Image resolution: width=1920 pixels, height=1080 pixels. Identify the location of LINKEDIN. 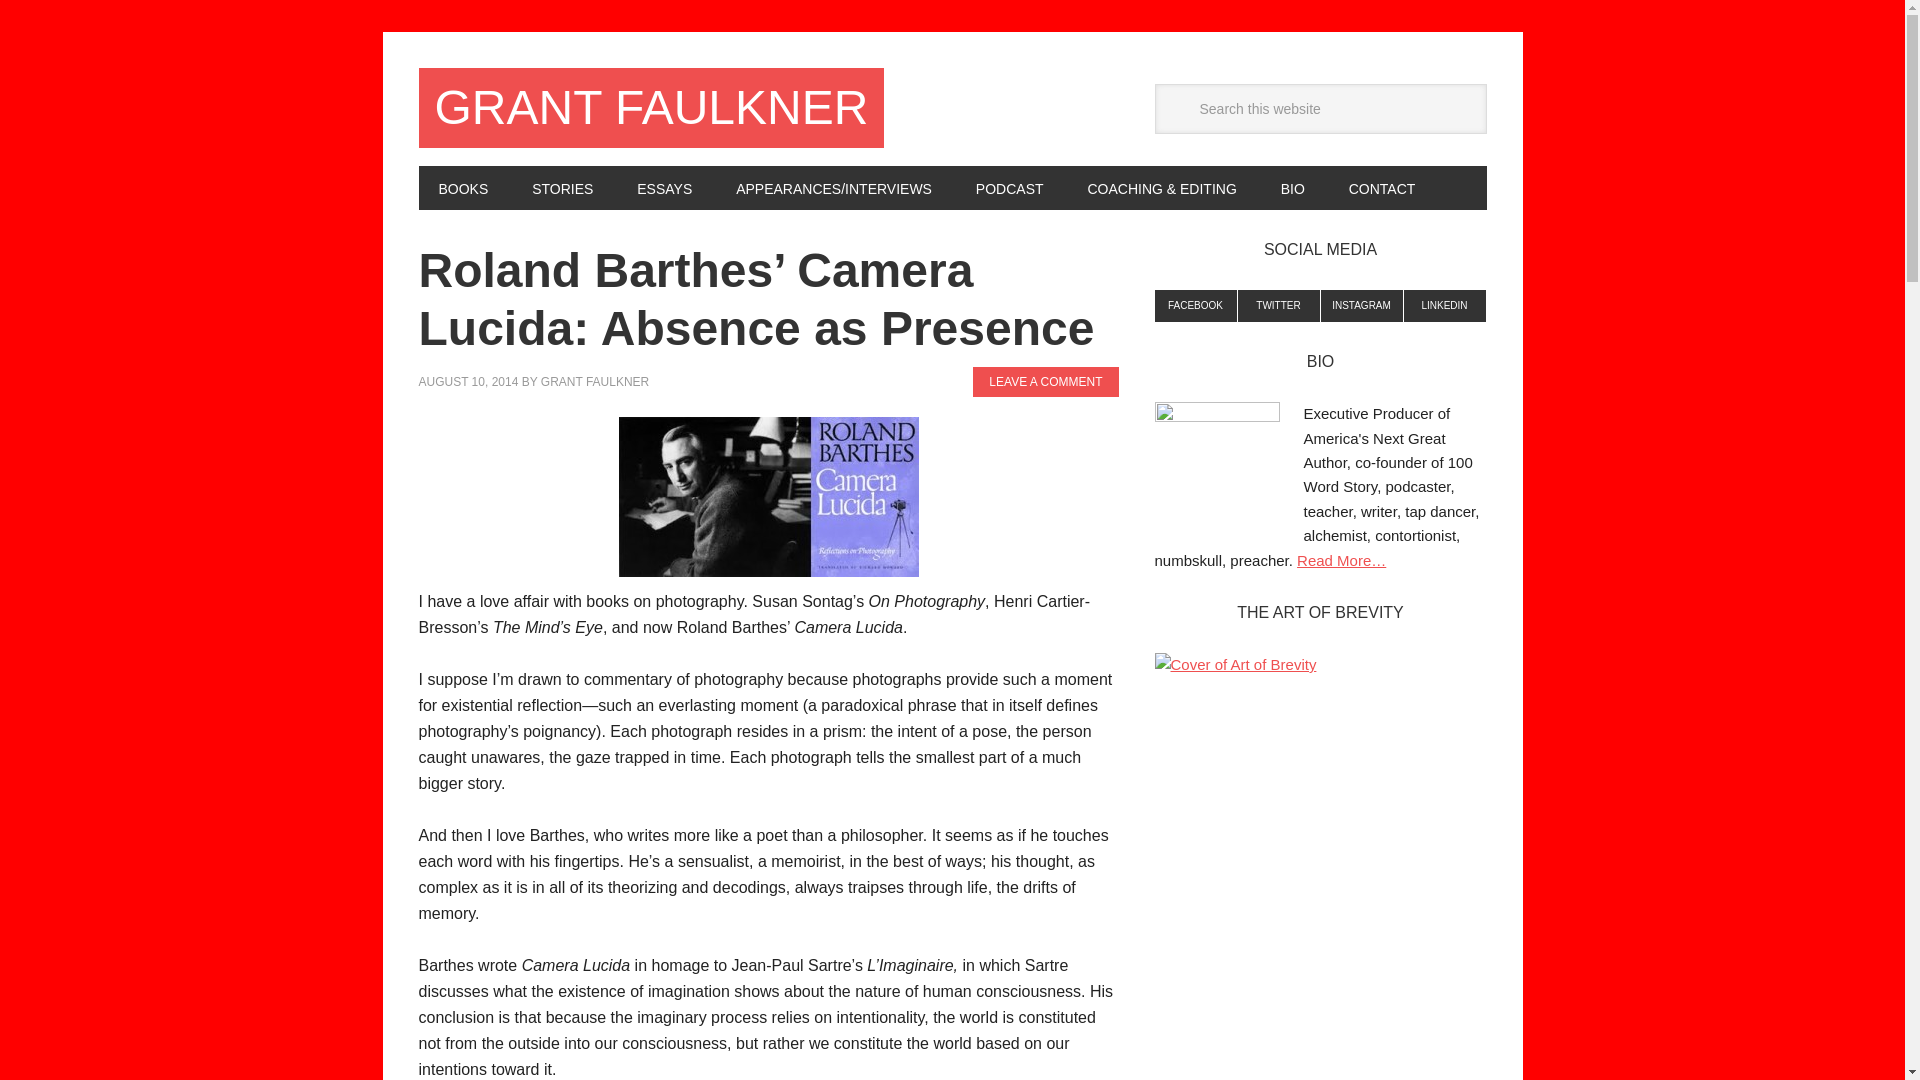
(1444, 306).